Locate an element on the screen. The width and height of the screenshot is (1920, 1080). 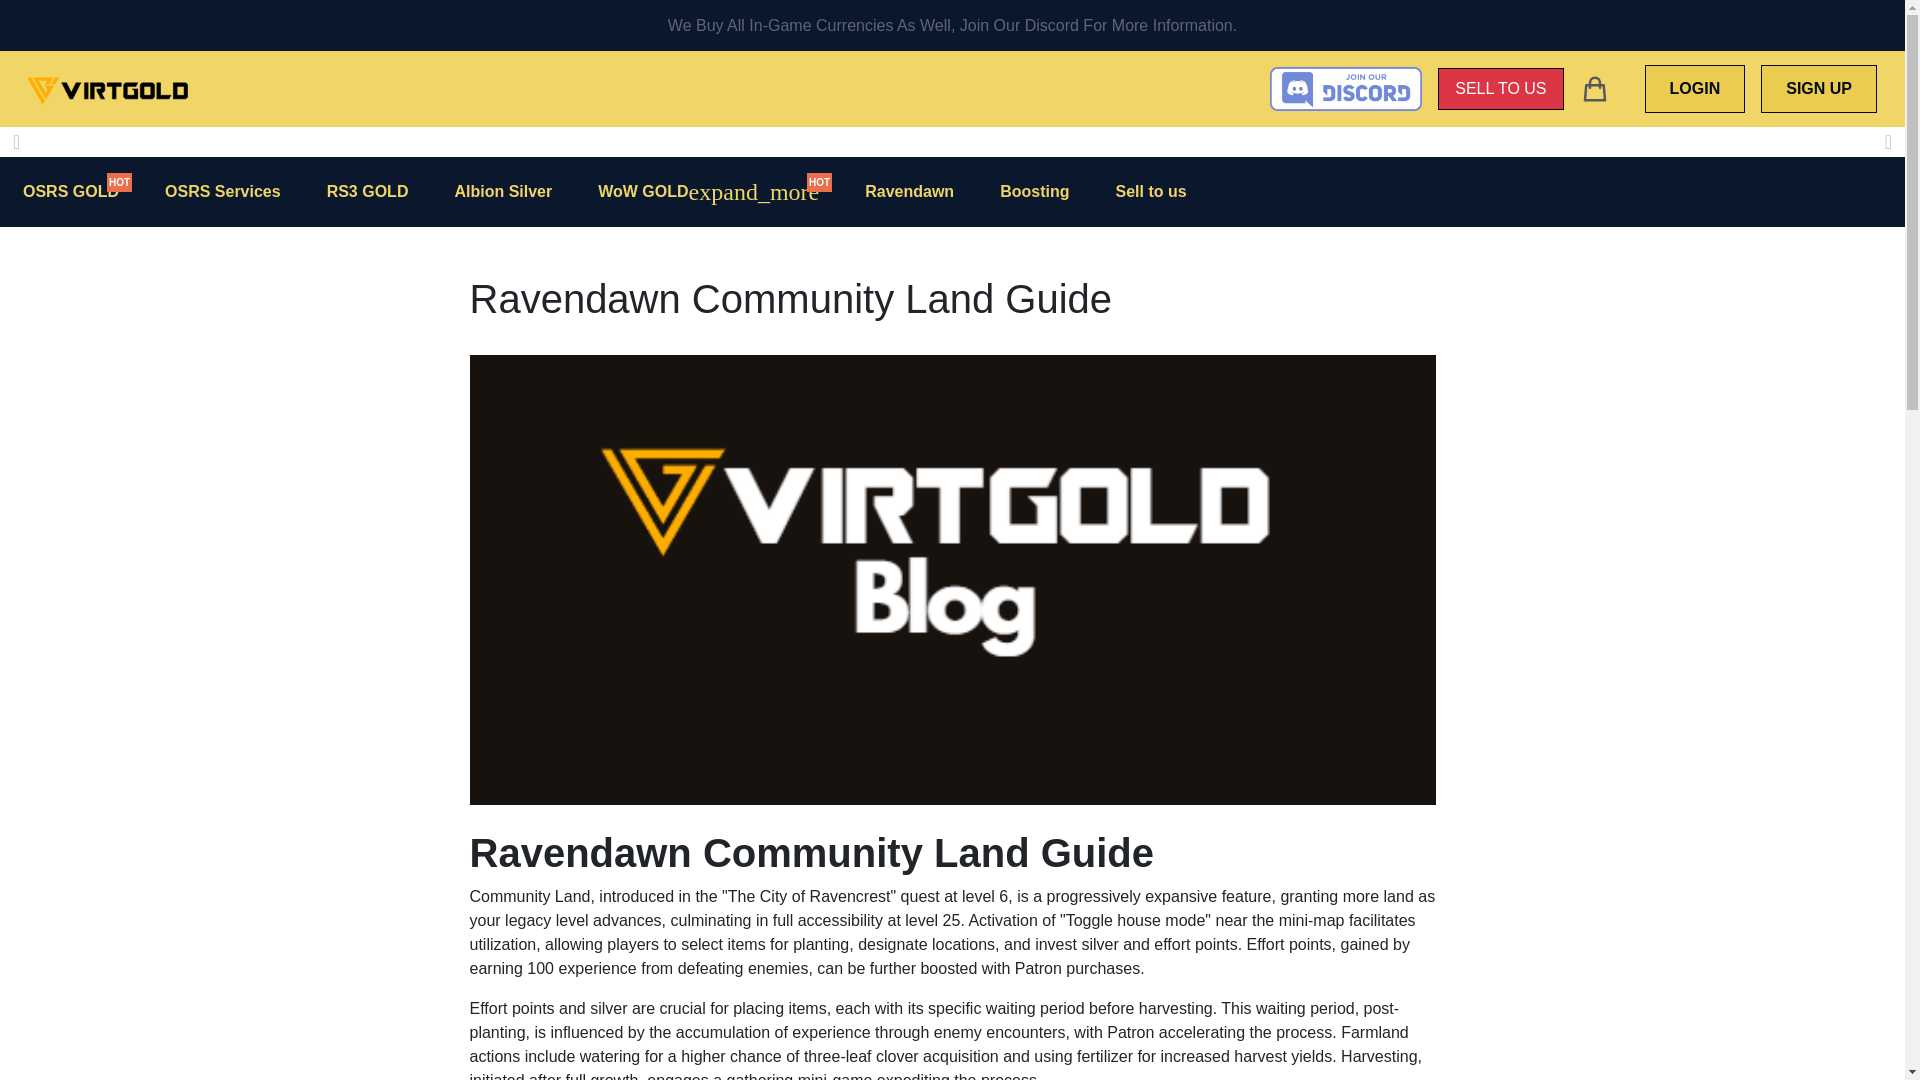
OSRS GOLD is located at coordinates (70, 192).